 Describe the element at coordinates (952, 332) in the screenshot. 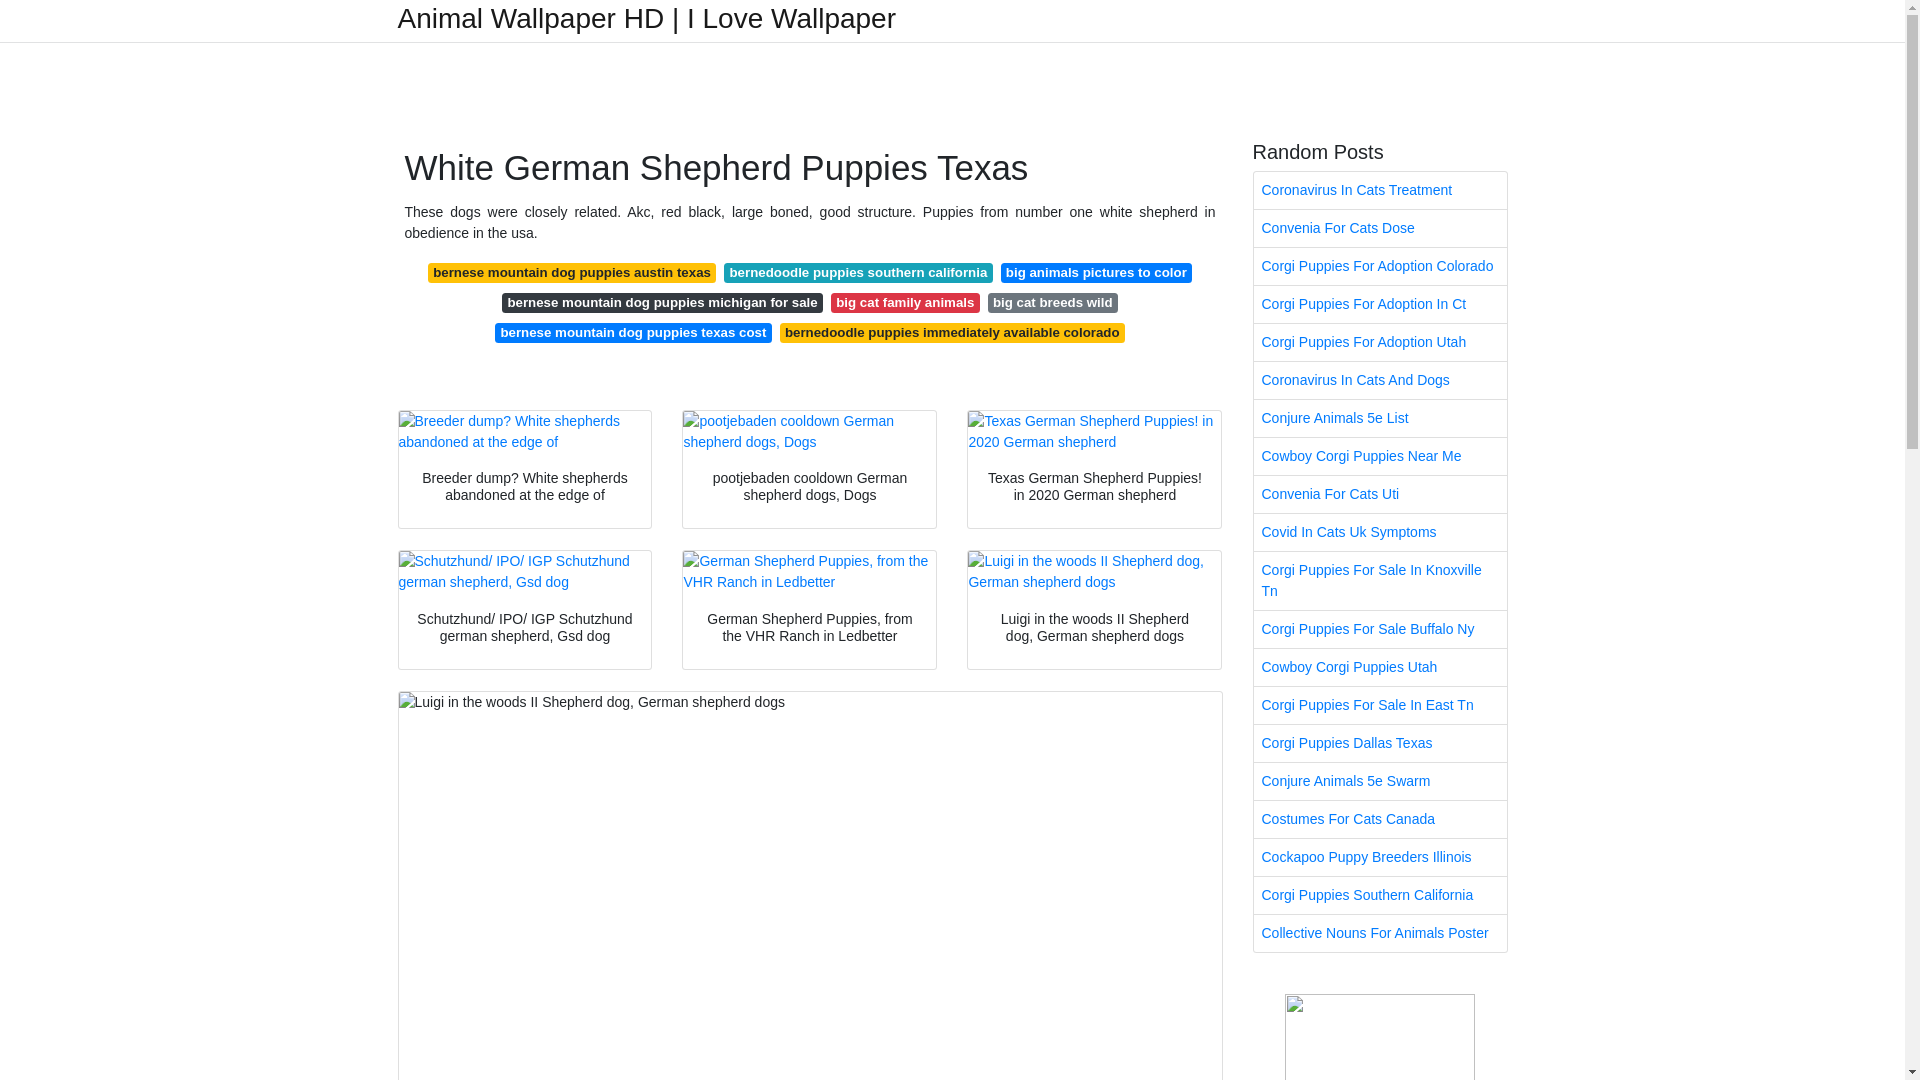

I see `bernedoodle puppies immediately available colorado` at that location.